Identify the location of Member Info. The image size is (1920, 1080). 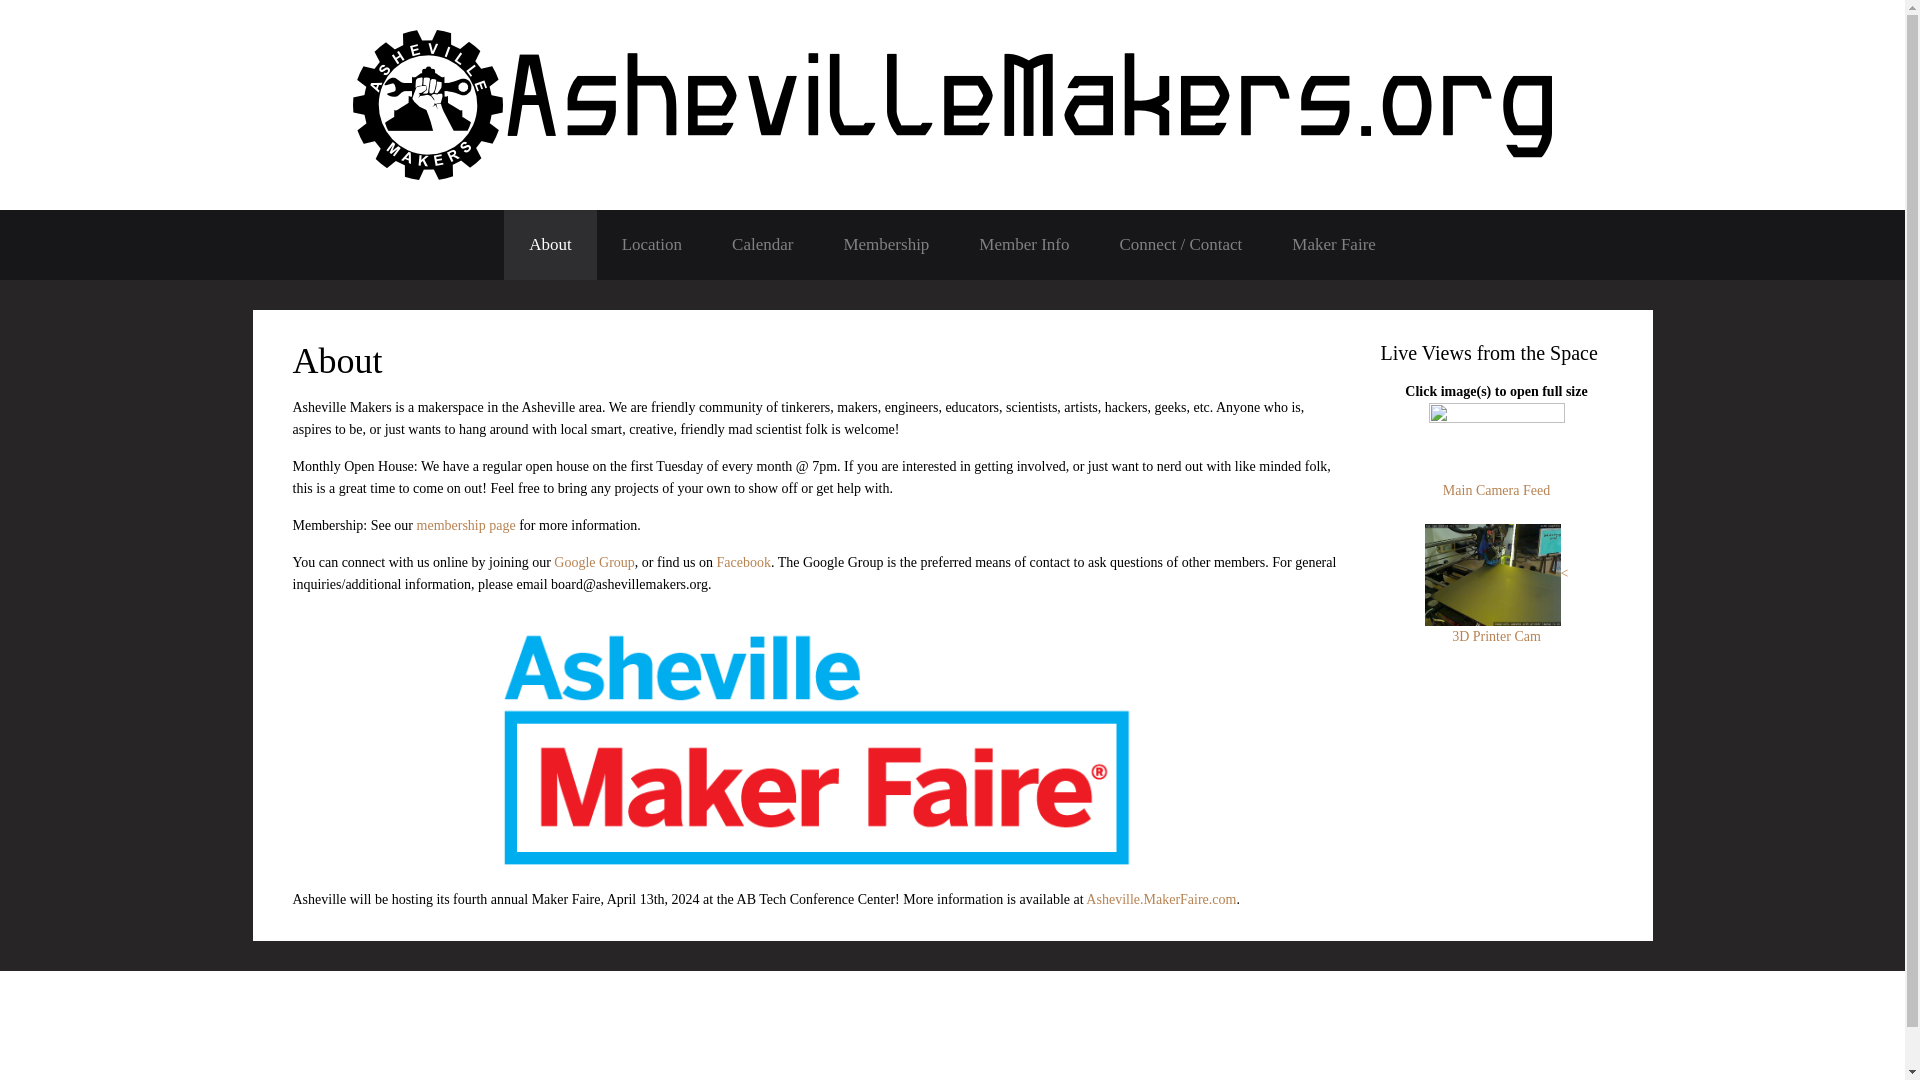
(1024, 244).